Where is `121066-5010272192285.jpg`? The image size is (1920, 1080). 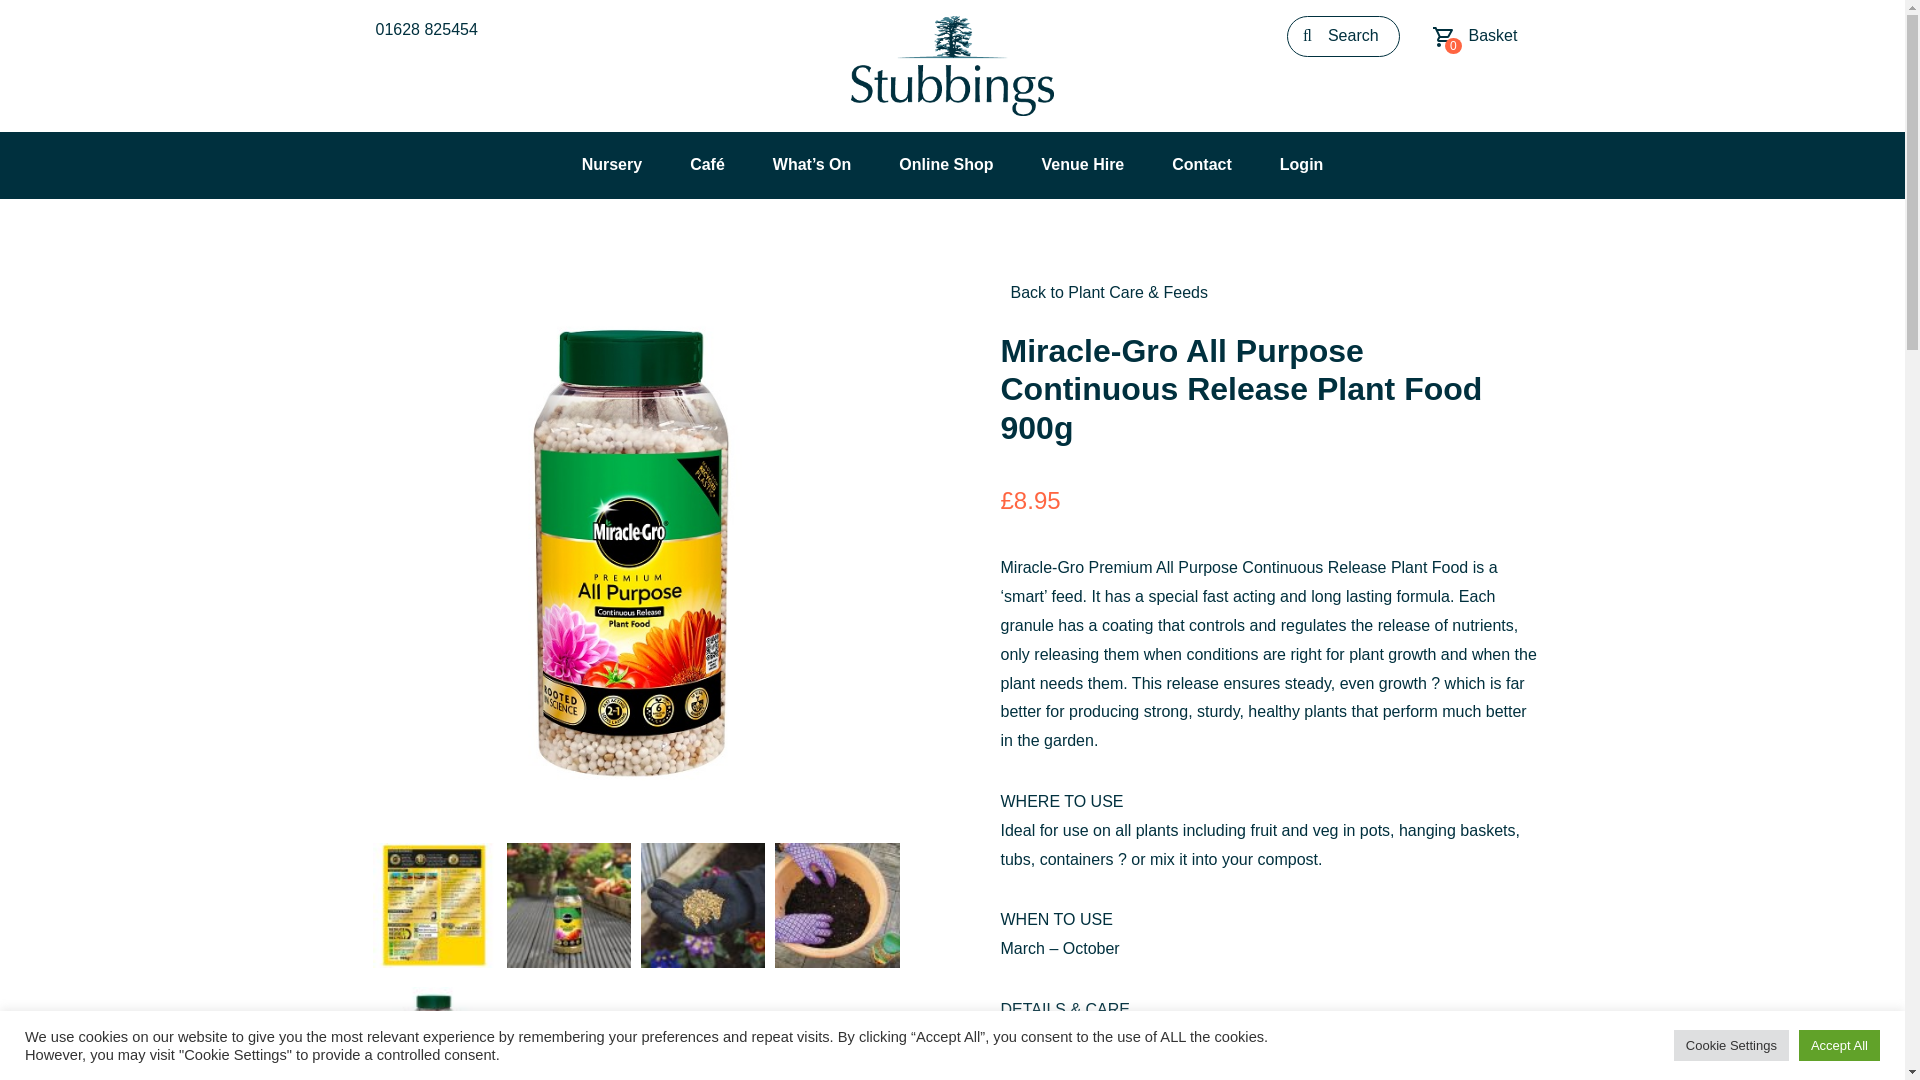 121066-5010272192285.jpg is located at coordinates (1474, 36).